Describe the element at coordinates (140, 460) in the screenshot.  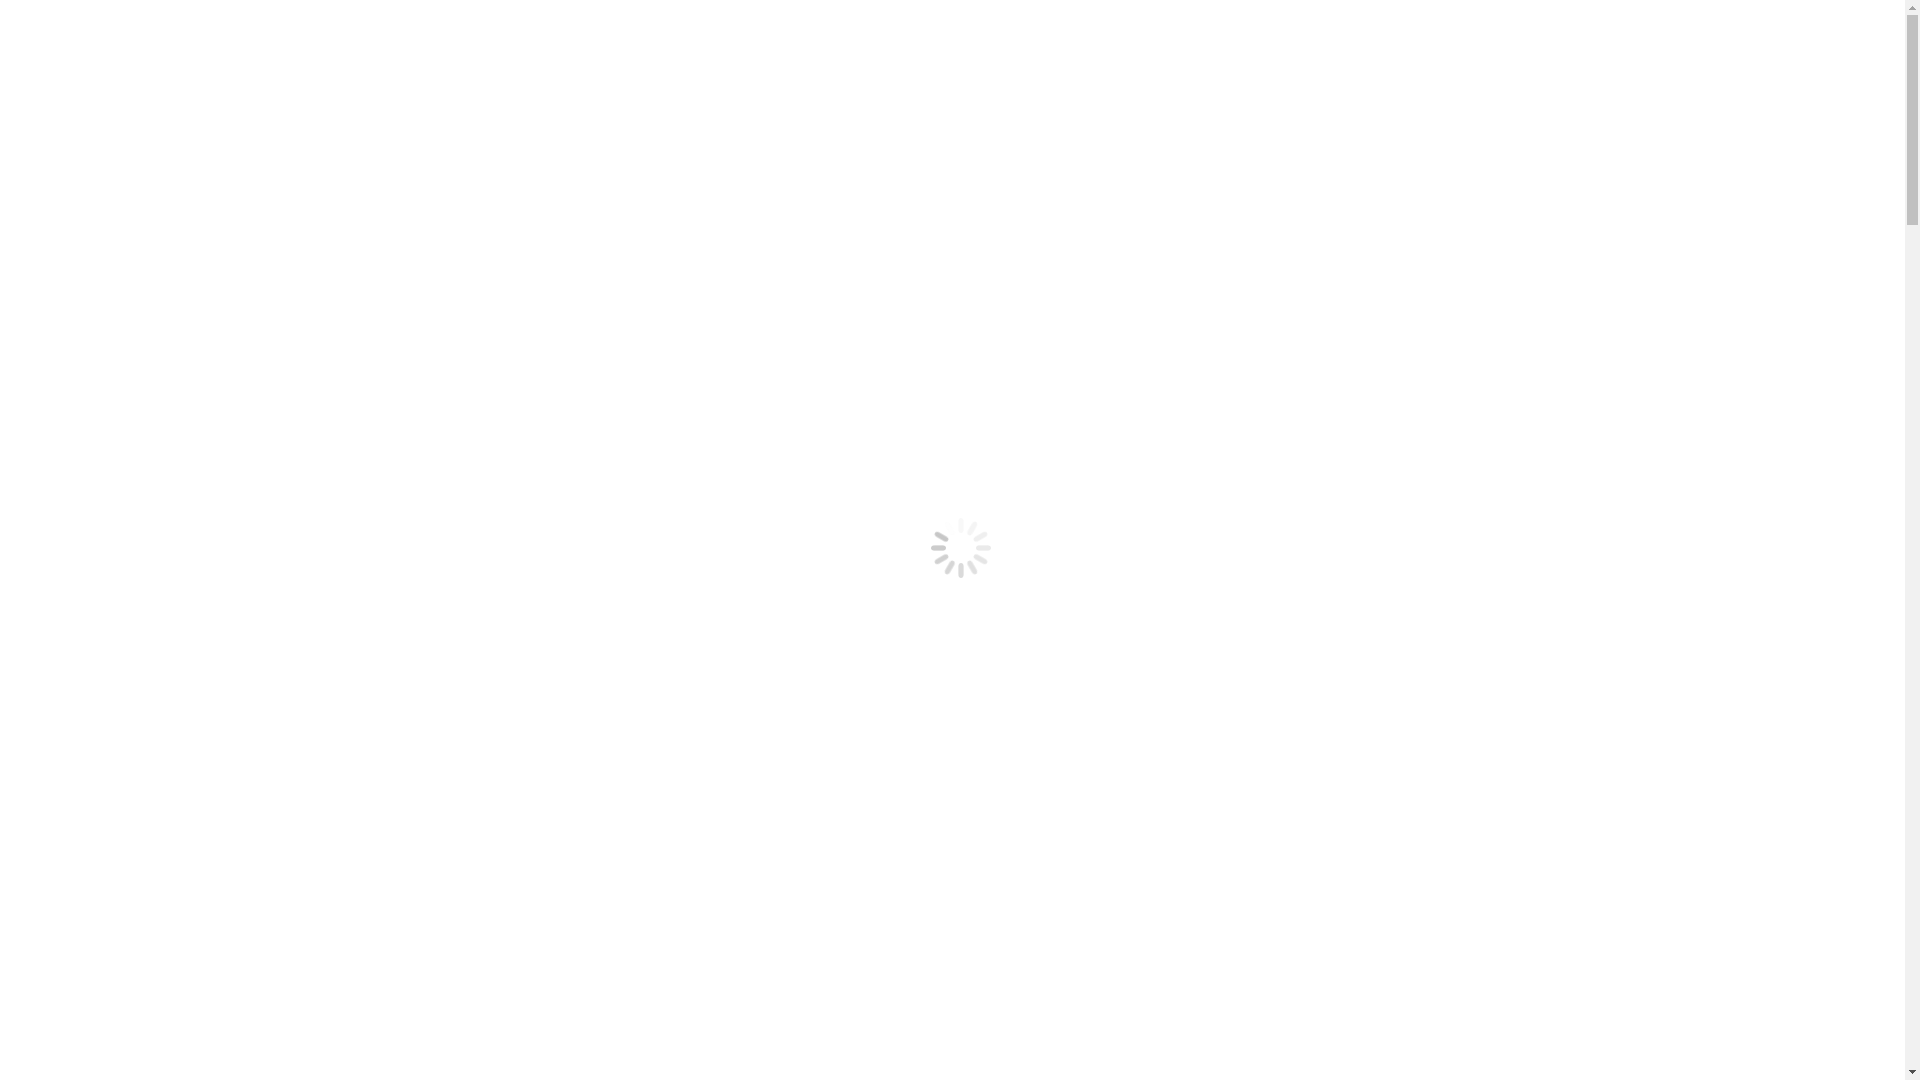
I see `Current Projects` at that location.